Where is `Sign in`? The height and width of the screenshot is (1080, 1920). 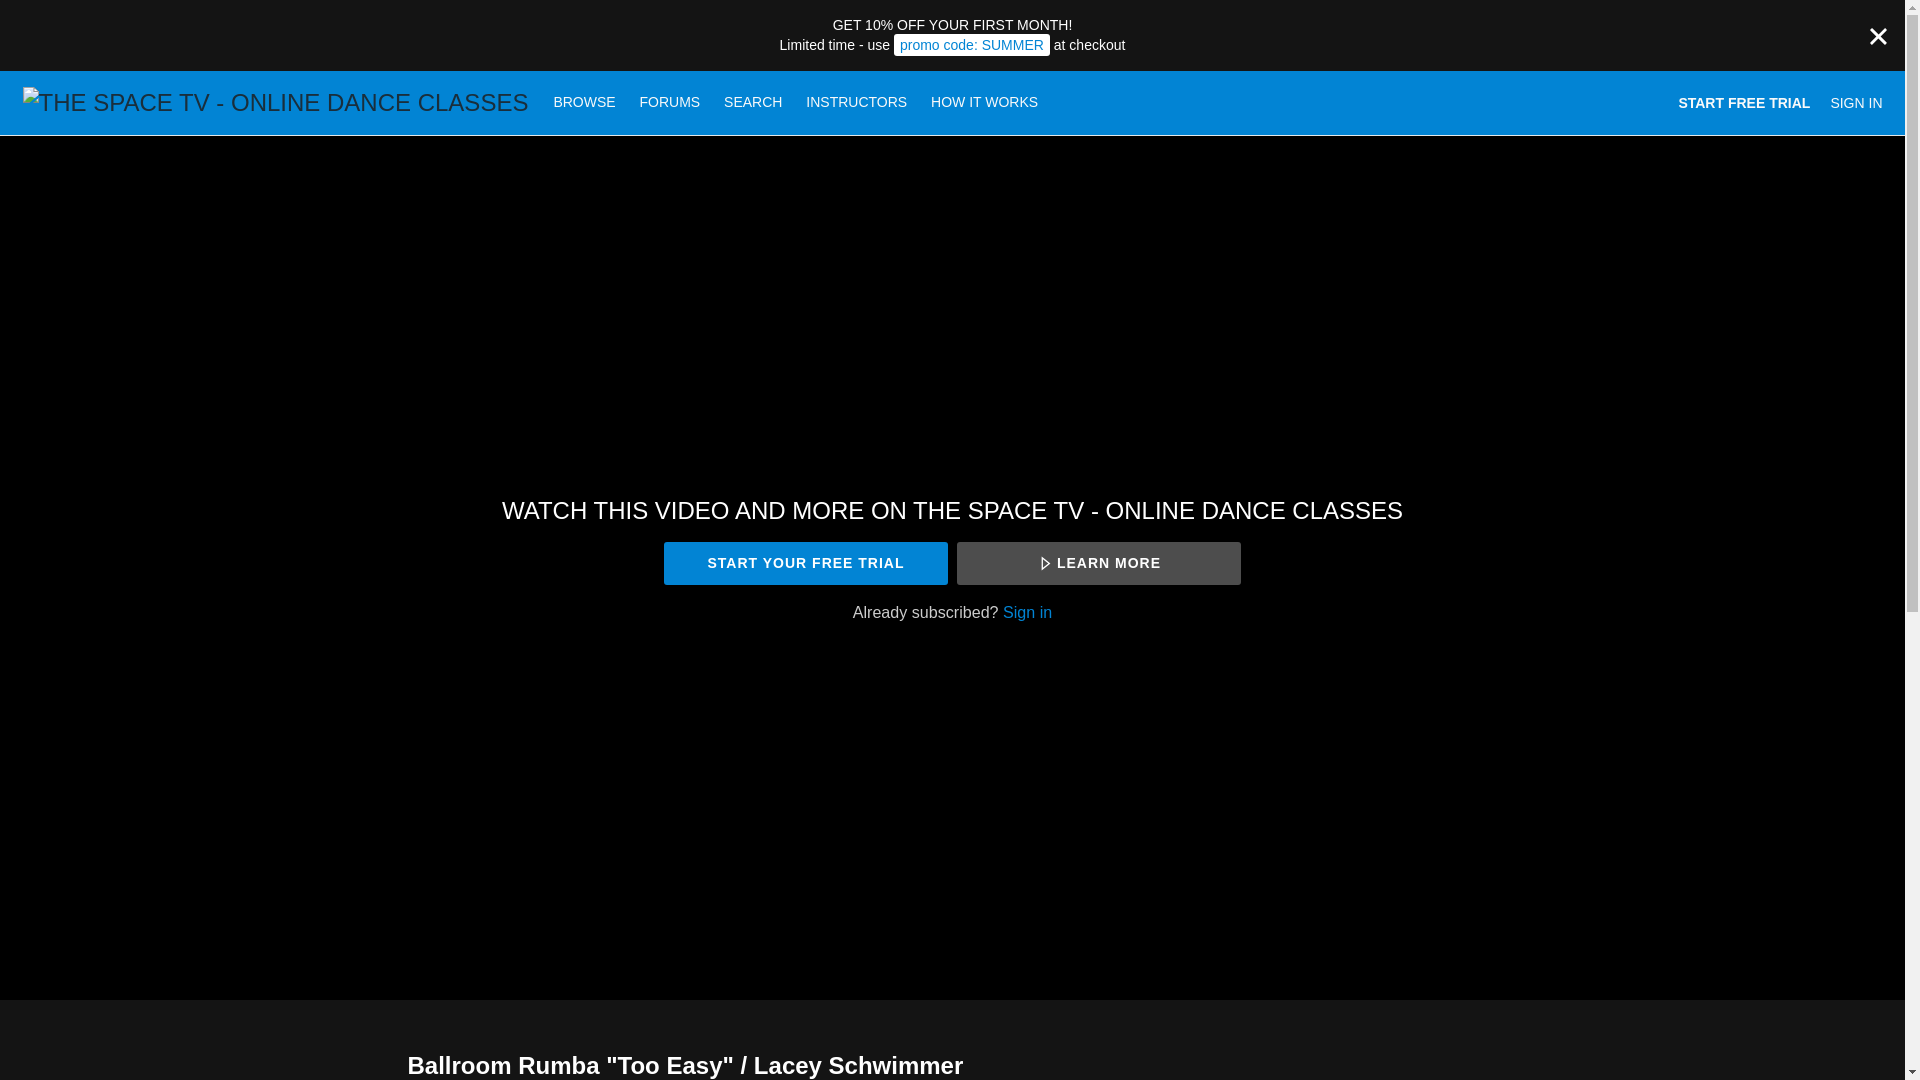
Sign in is located at coordinates (1027, 612).